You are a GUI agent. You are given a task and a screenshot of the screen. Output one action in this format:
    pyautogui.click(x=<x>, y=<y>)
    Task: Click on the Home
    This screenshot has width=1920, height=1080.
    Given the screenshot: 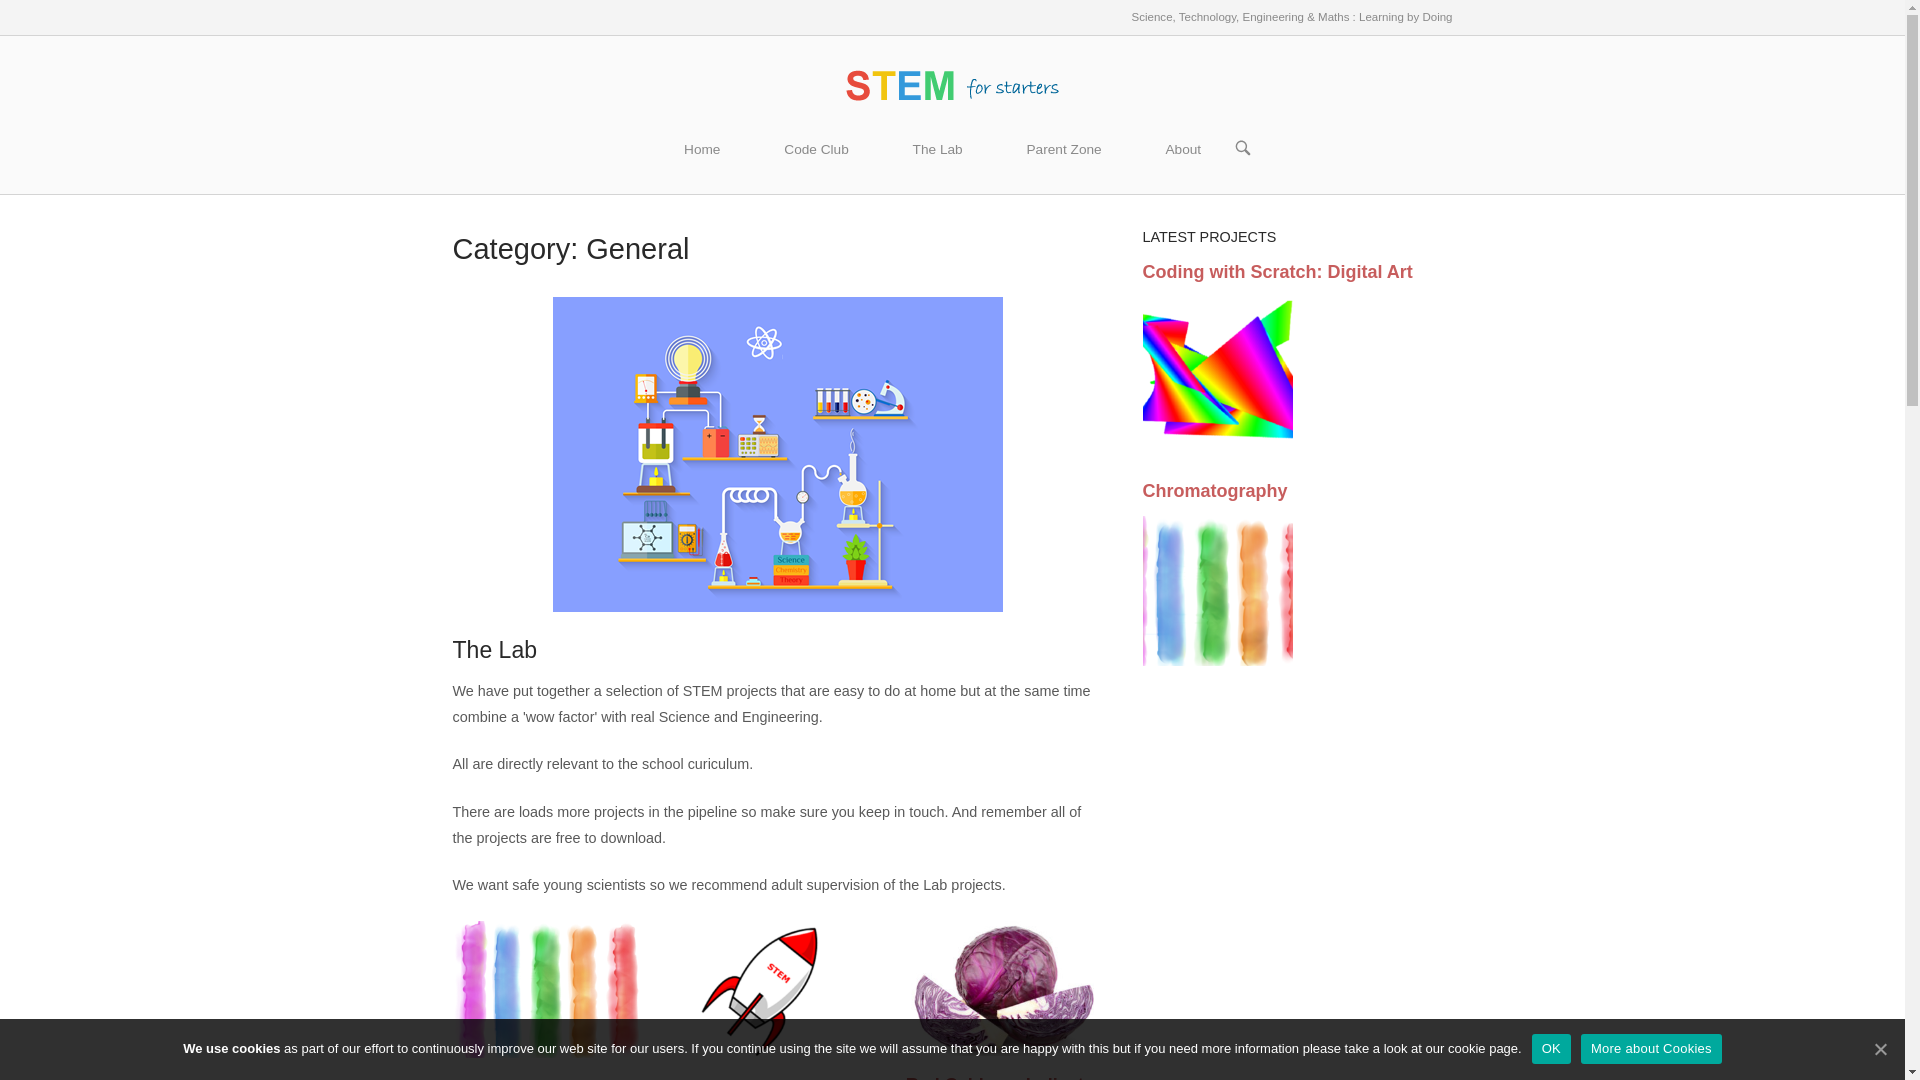 What is the action you would take?
    pyautogui.click(x=702, y=150)
    